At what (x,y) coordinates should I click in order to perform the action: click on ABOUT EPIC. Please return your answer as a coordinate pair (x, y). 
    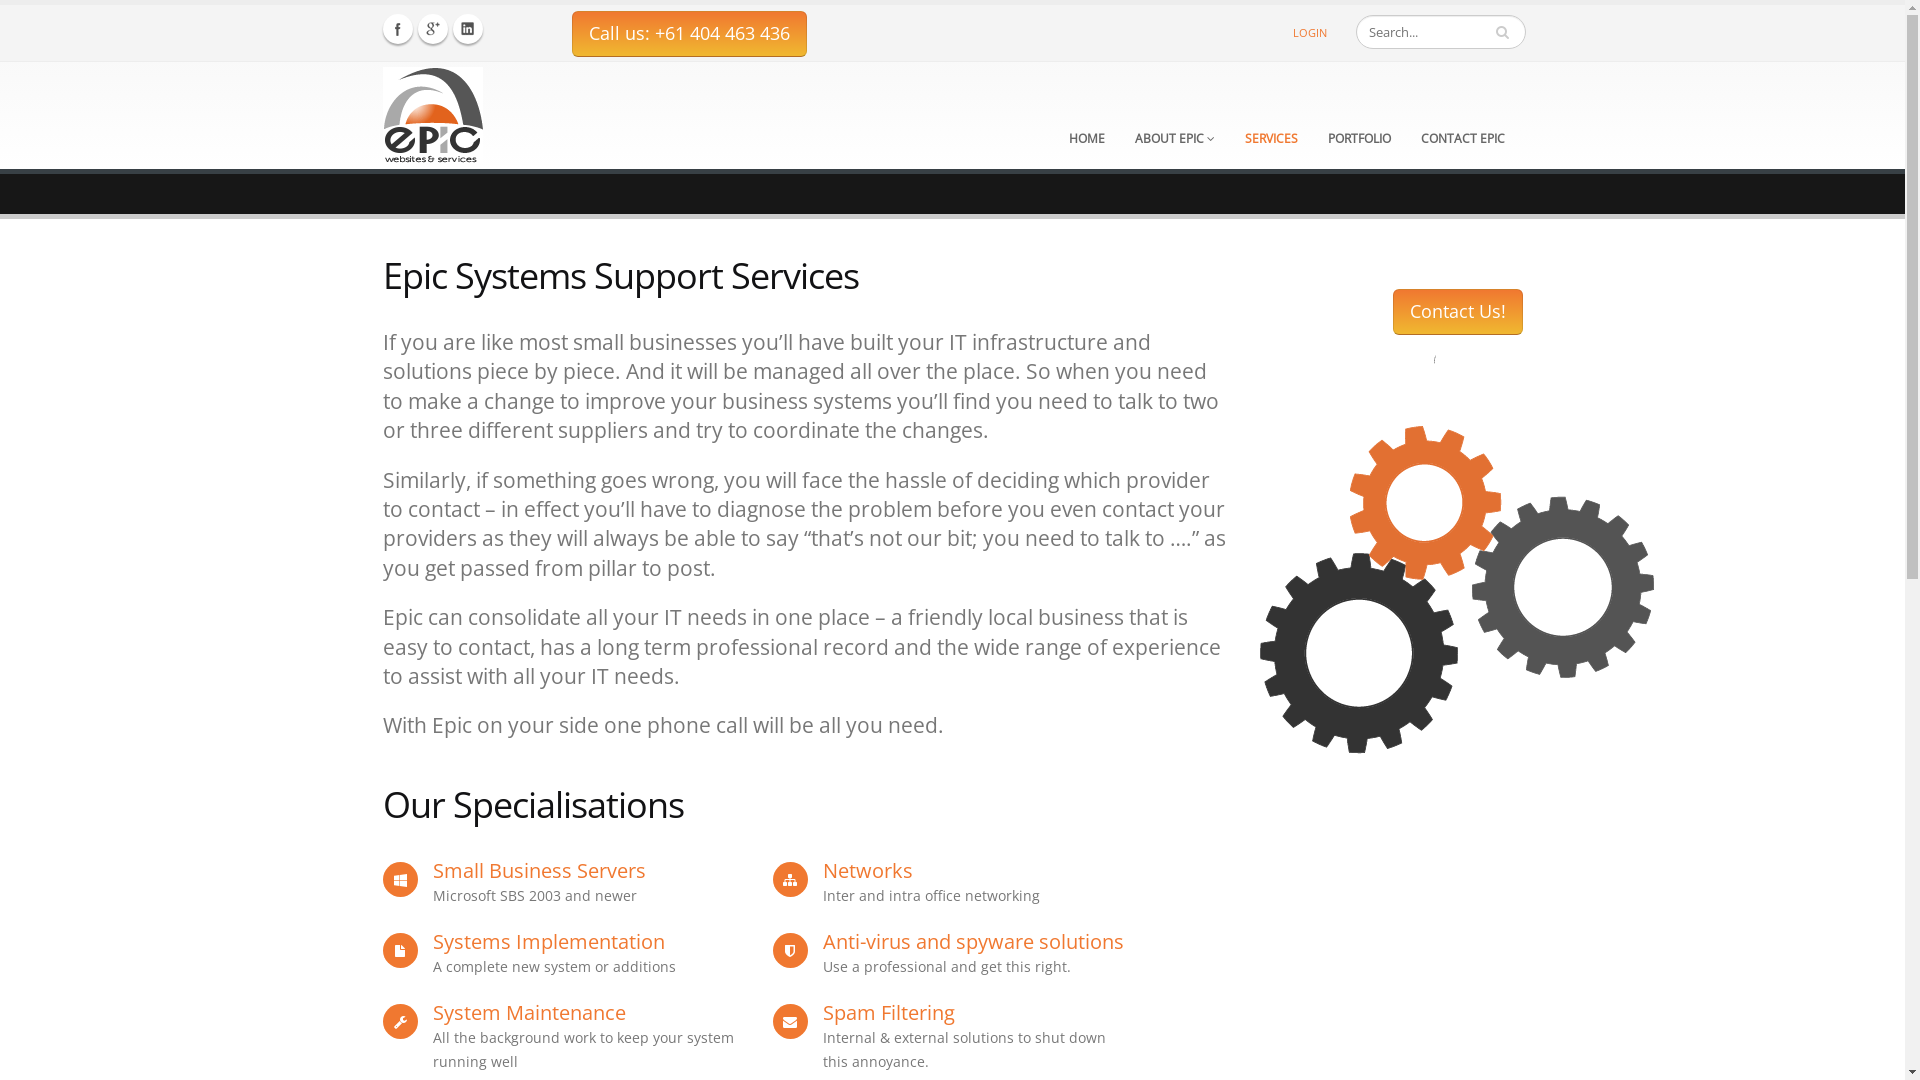
    Looking at the image, I should click on (1175, 123).